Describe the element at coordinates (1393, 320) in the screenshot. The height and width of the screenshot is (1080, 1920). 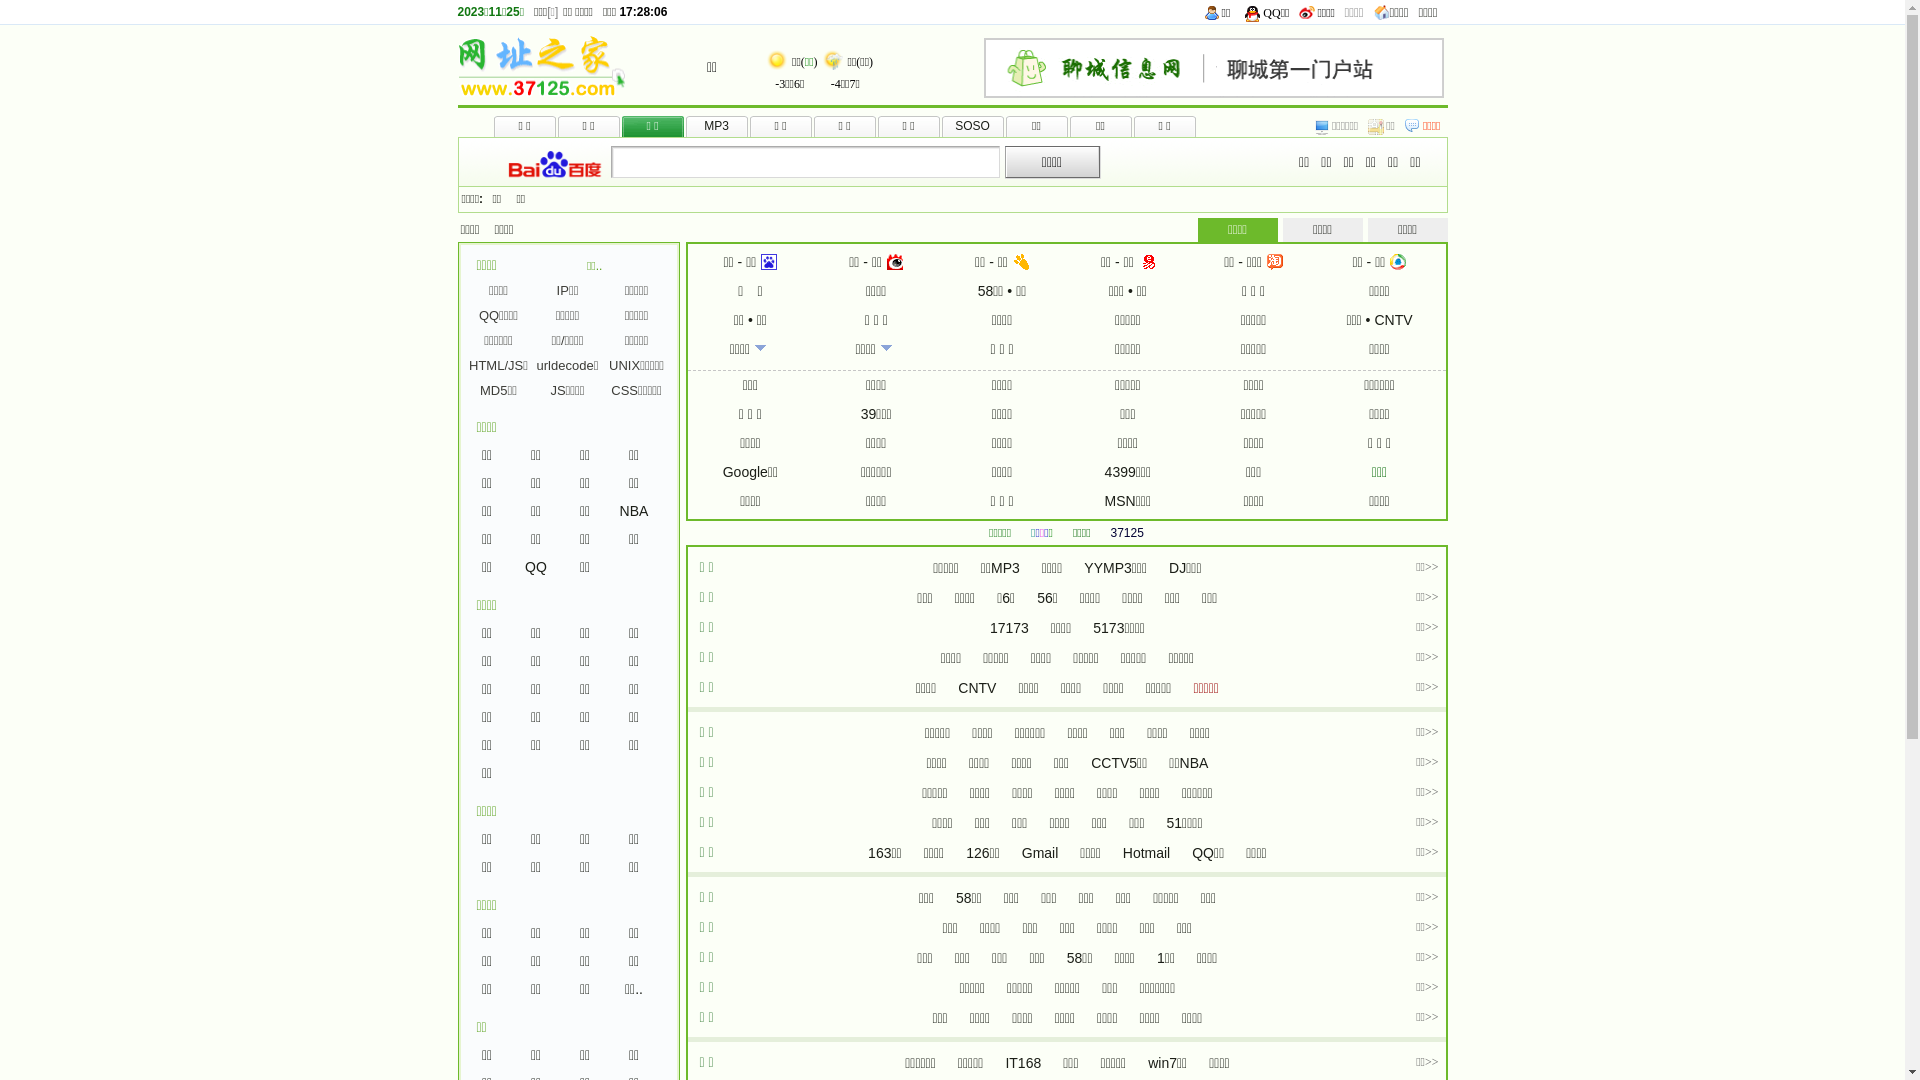
I see `CNTV` at that location.